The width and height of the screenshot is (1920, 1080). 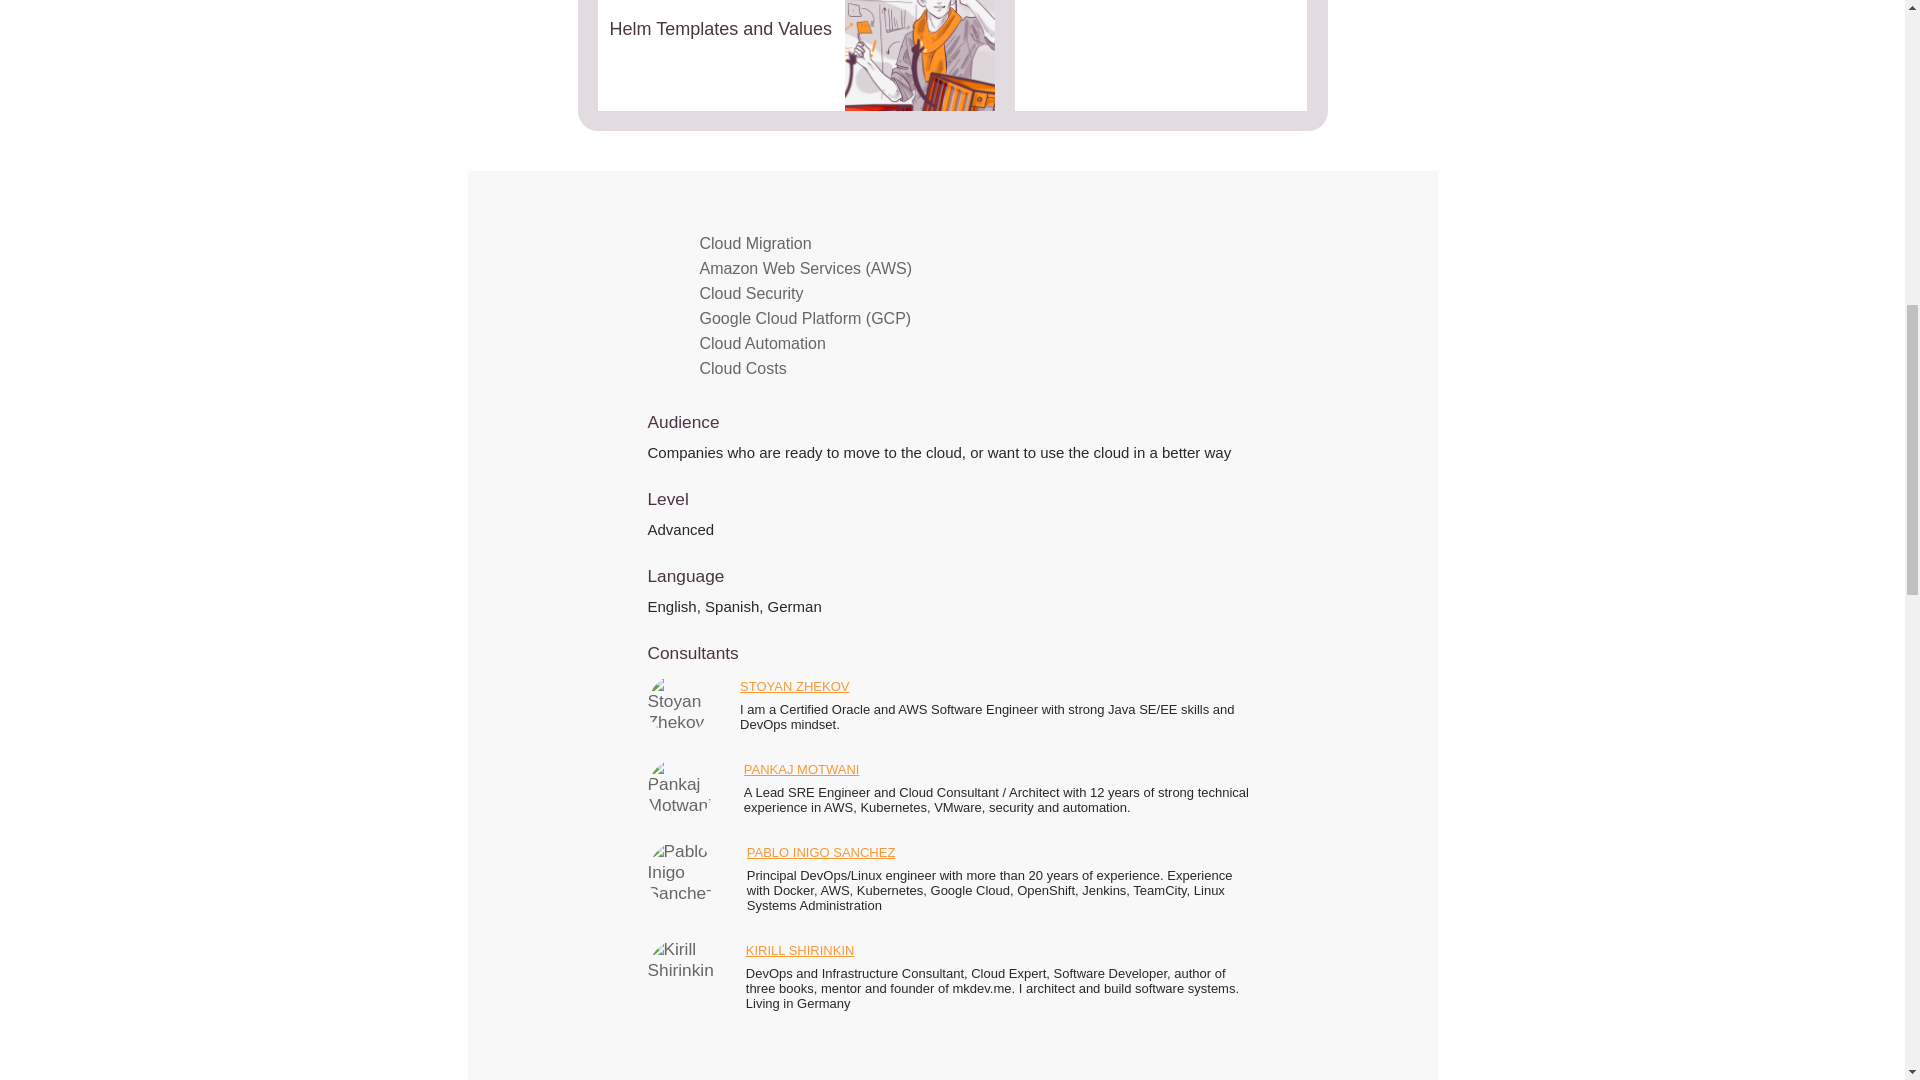 I want to click on PANKAJ MOTWANI, so click(x=802, y=774).